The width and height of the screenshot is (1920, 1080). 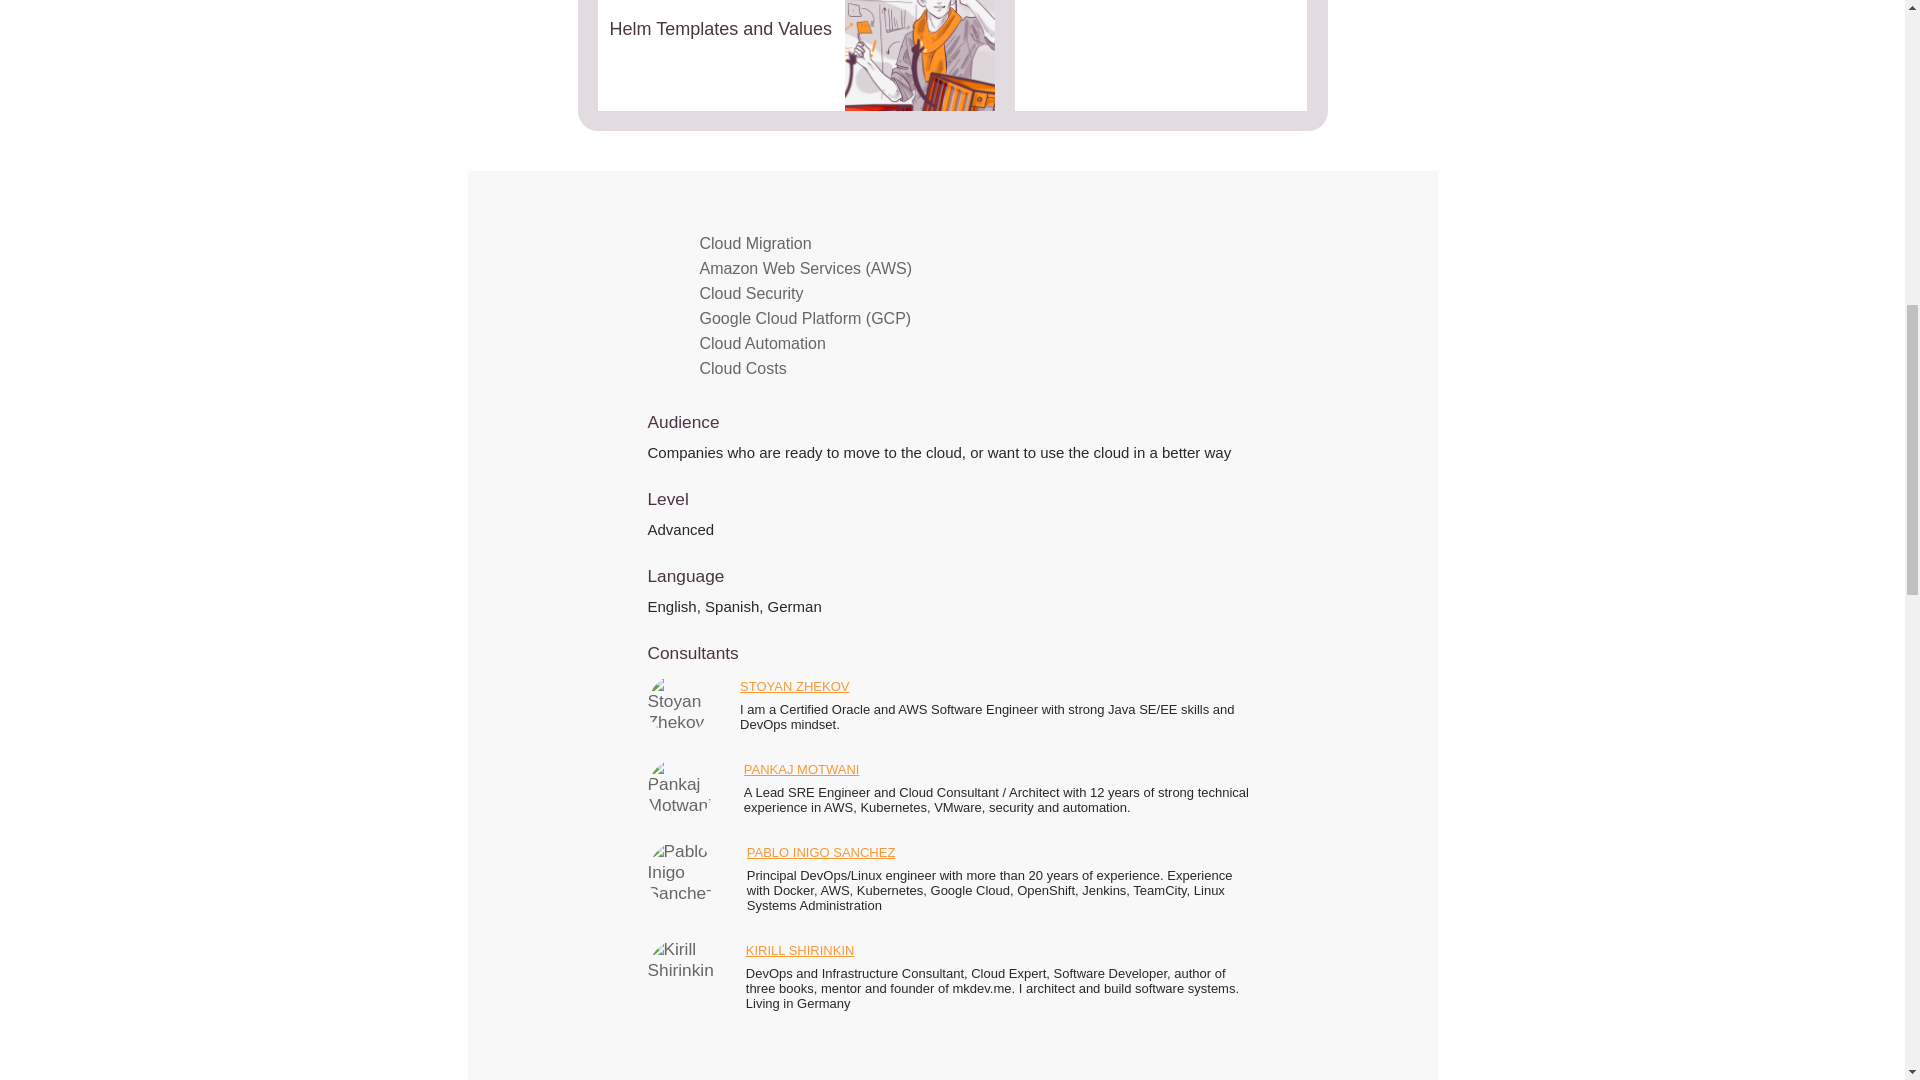 I want to click on PANKAJ MOTWANI, so click(x=802, y=774).